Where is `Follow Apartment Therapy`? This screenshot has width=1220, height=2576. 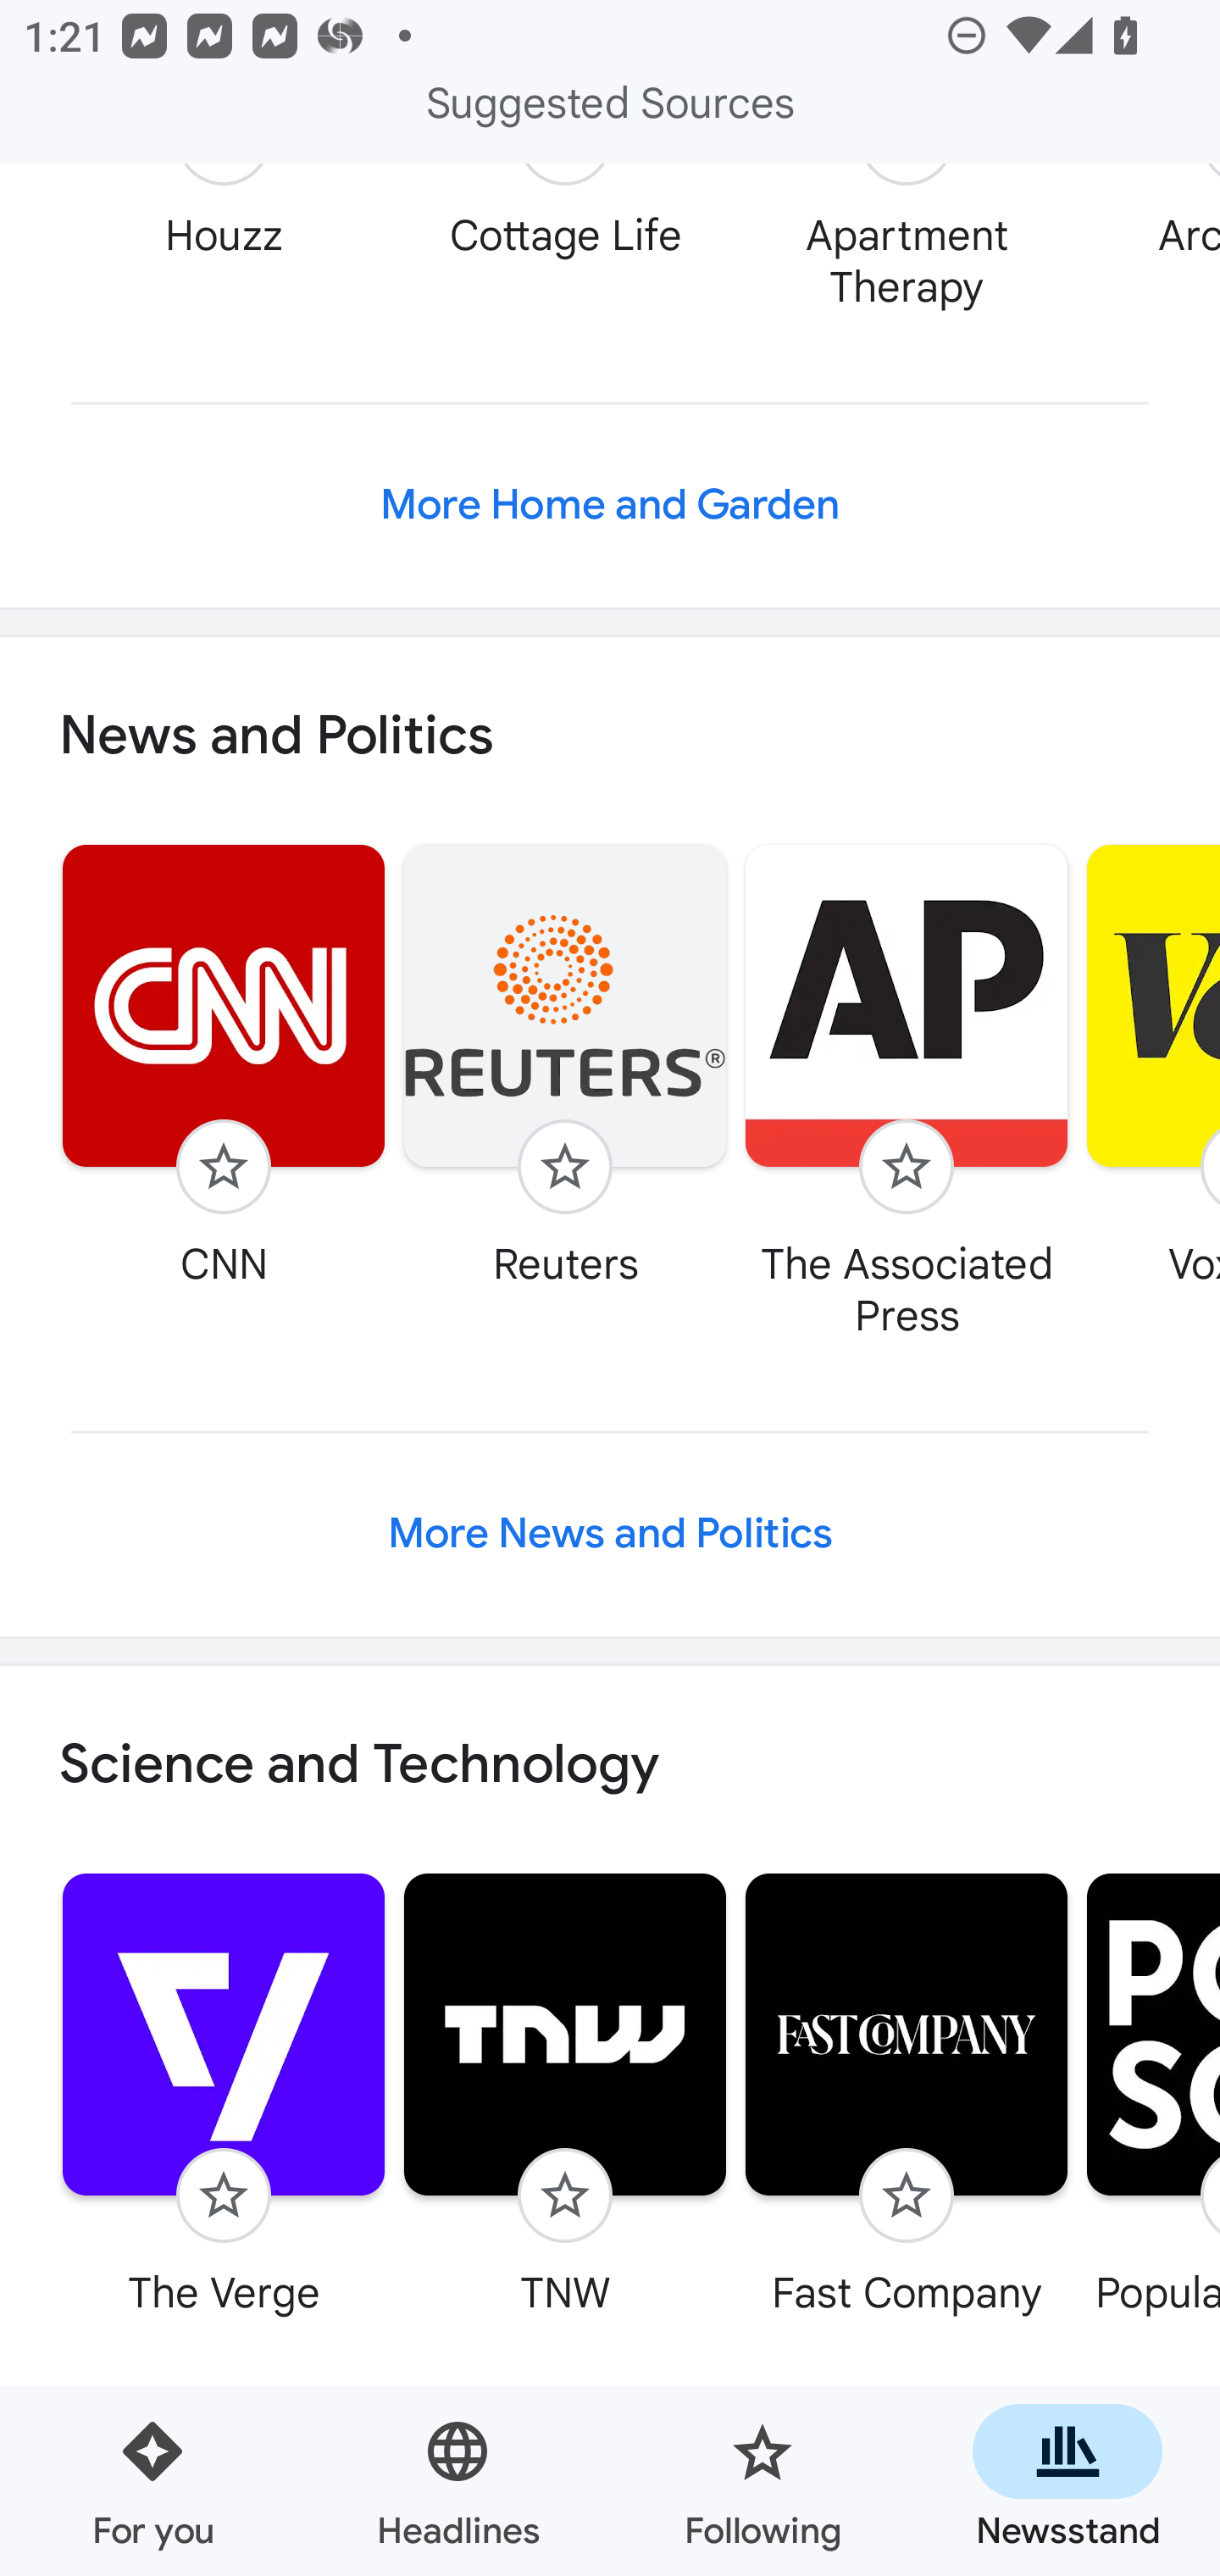 Follow Apartment Therapy is located at coordinates (907, 239).